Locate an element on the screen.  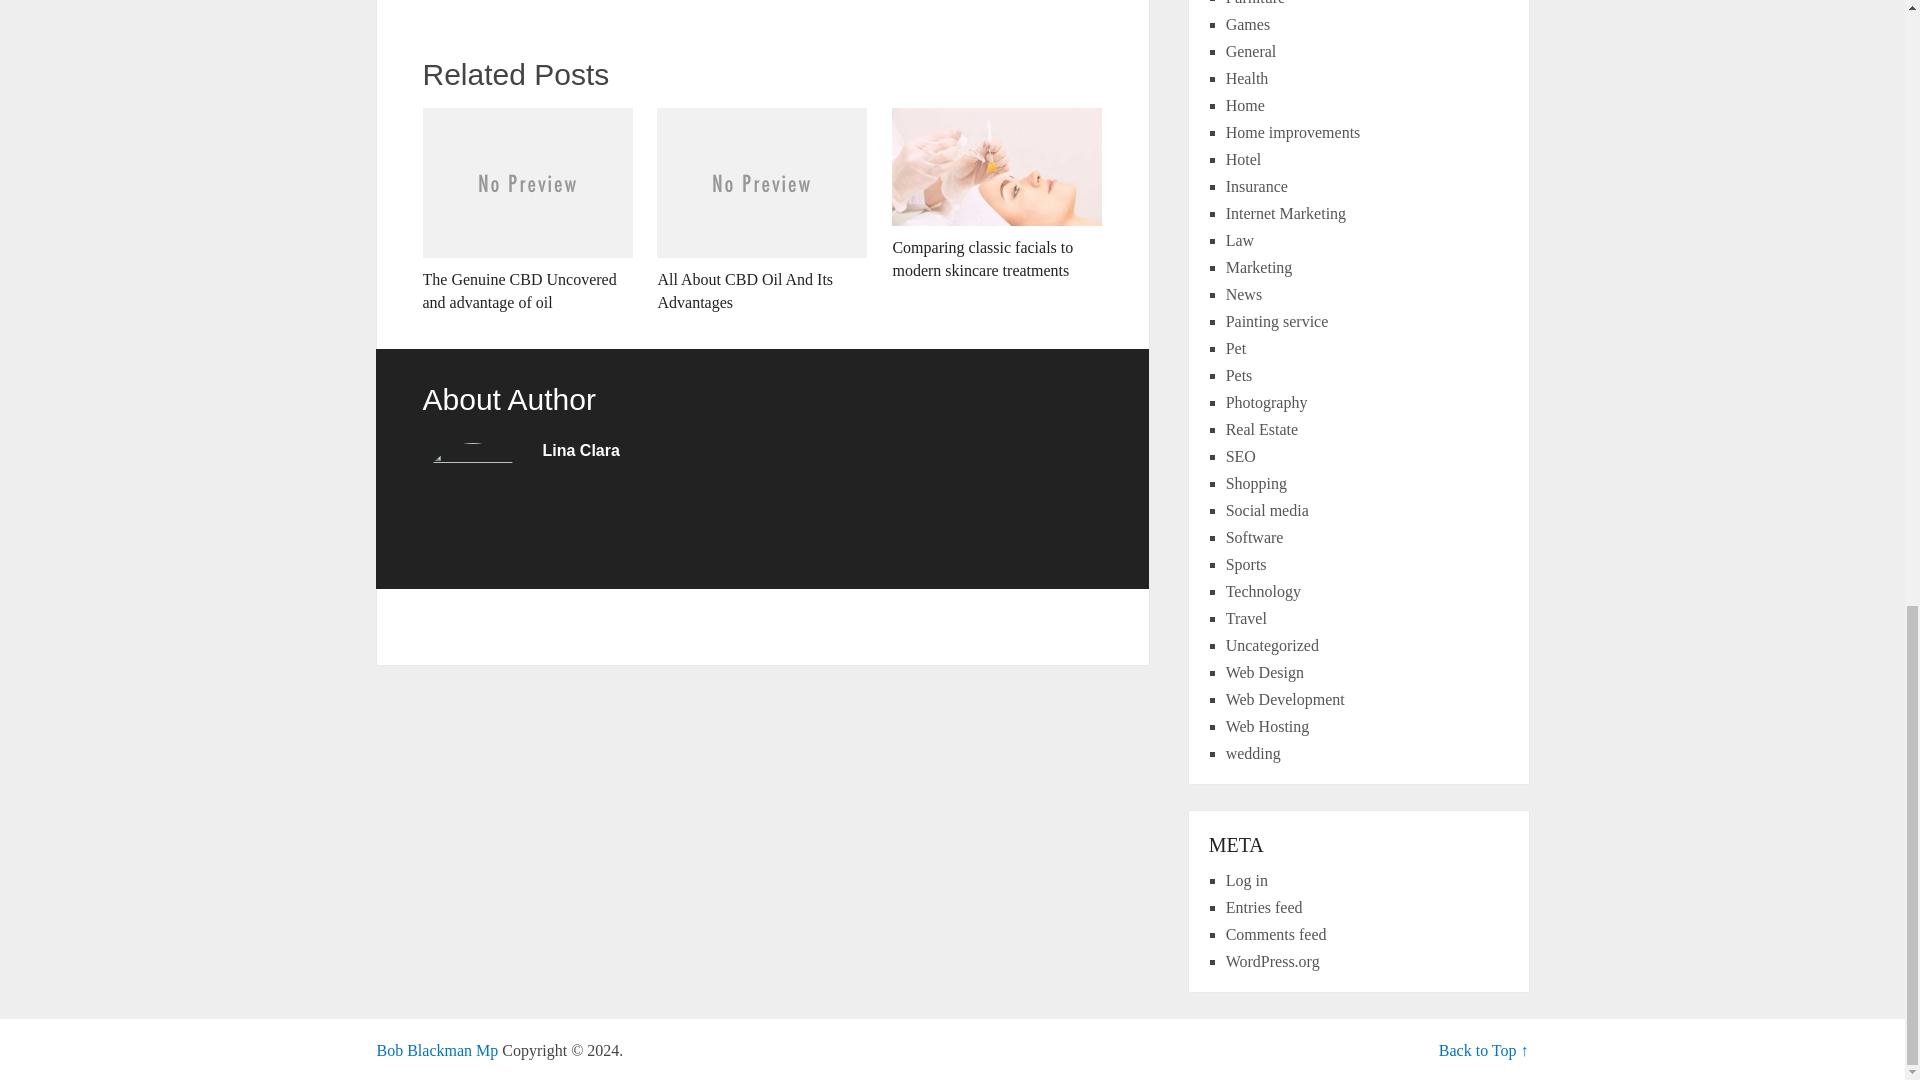
The Genuine CBD Uncovered and advantage of oil is located at coordinates (526, 211).